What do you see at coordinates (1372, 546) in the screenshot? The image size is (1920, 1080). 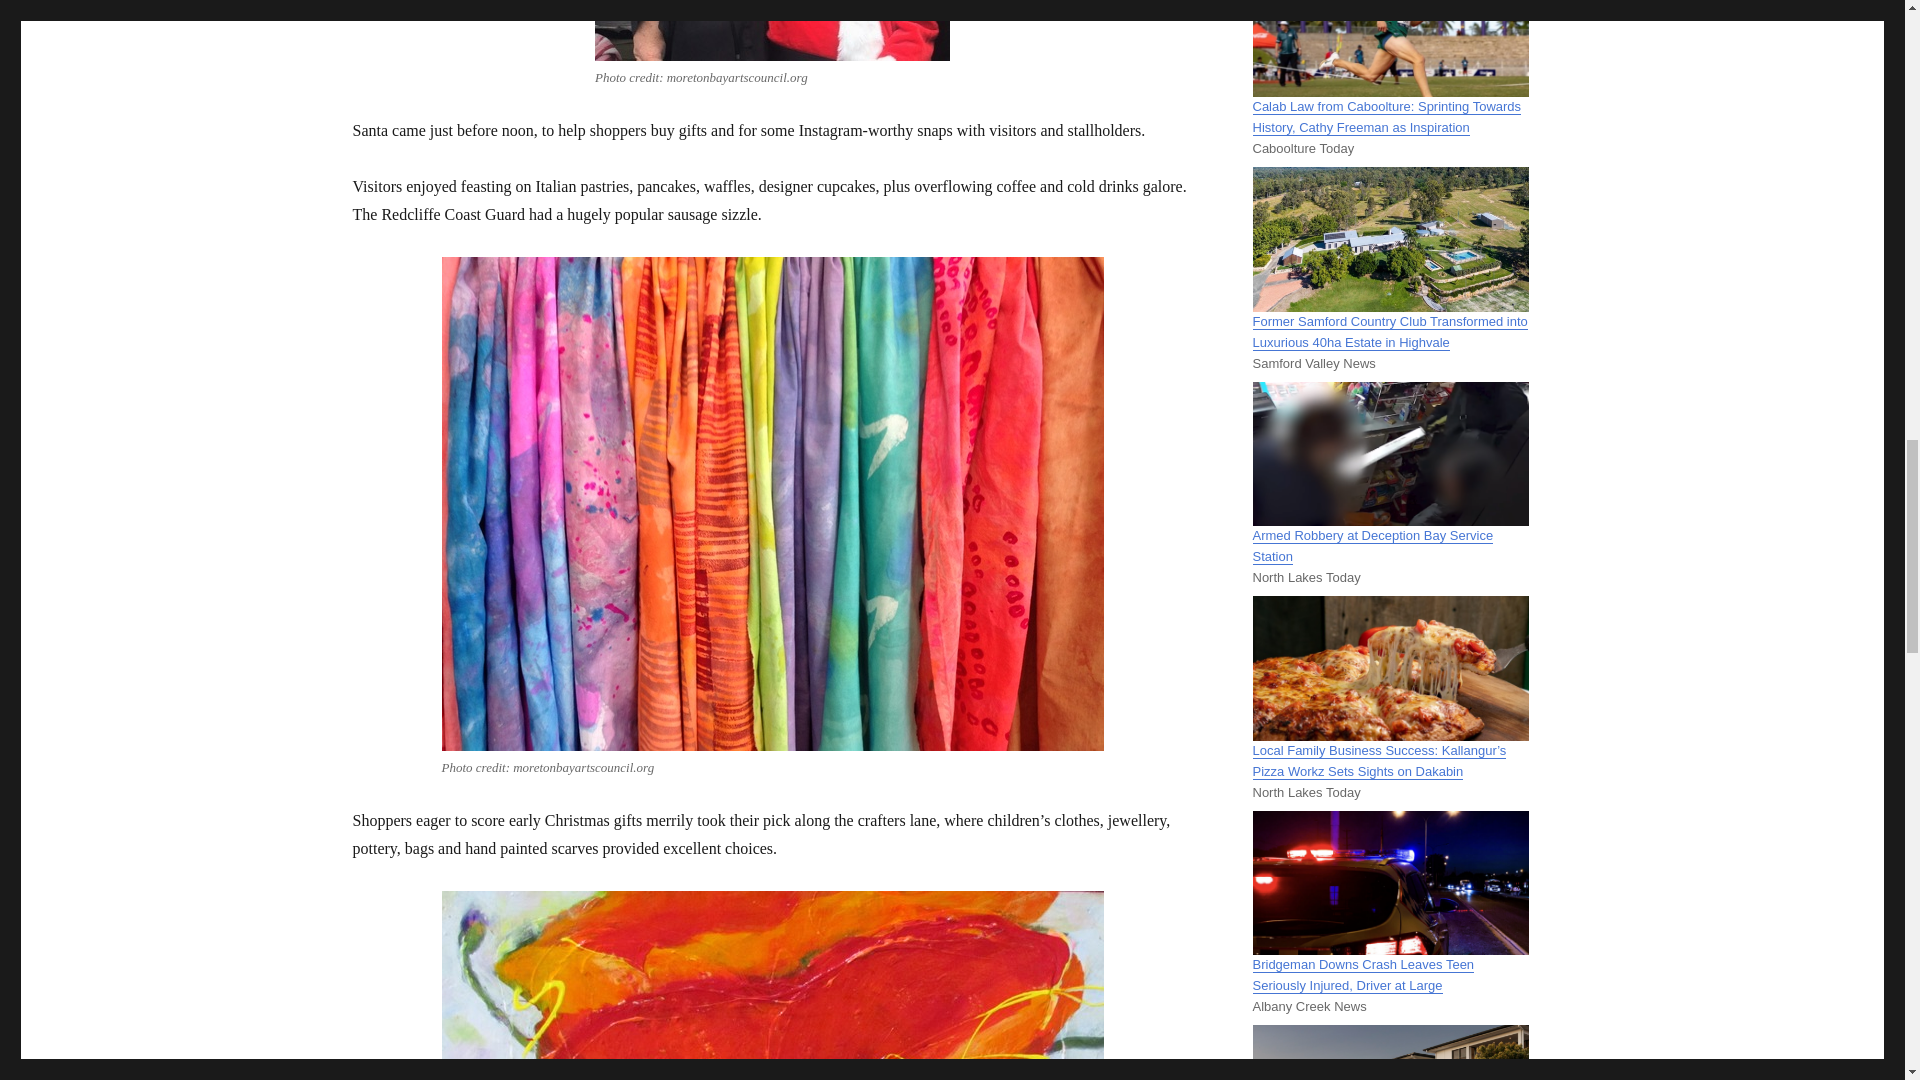 I see `Armed Robbery at Deception Bay Service Station` at bounding box center [1372, 546].